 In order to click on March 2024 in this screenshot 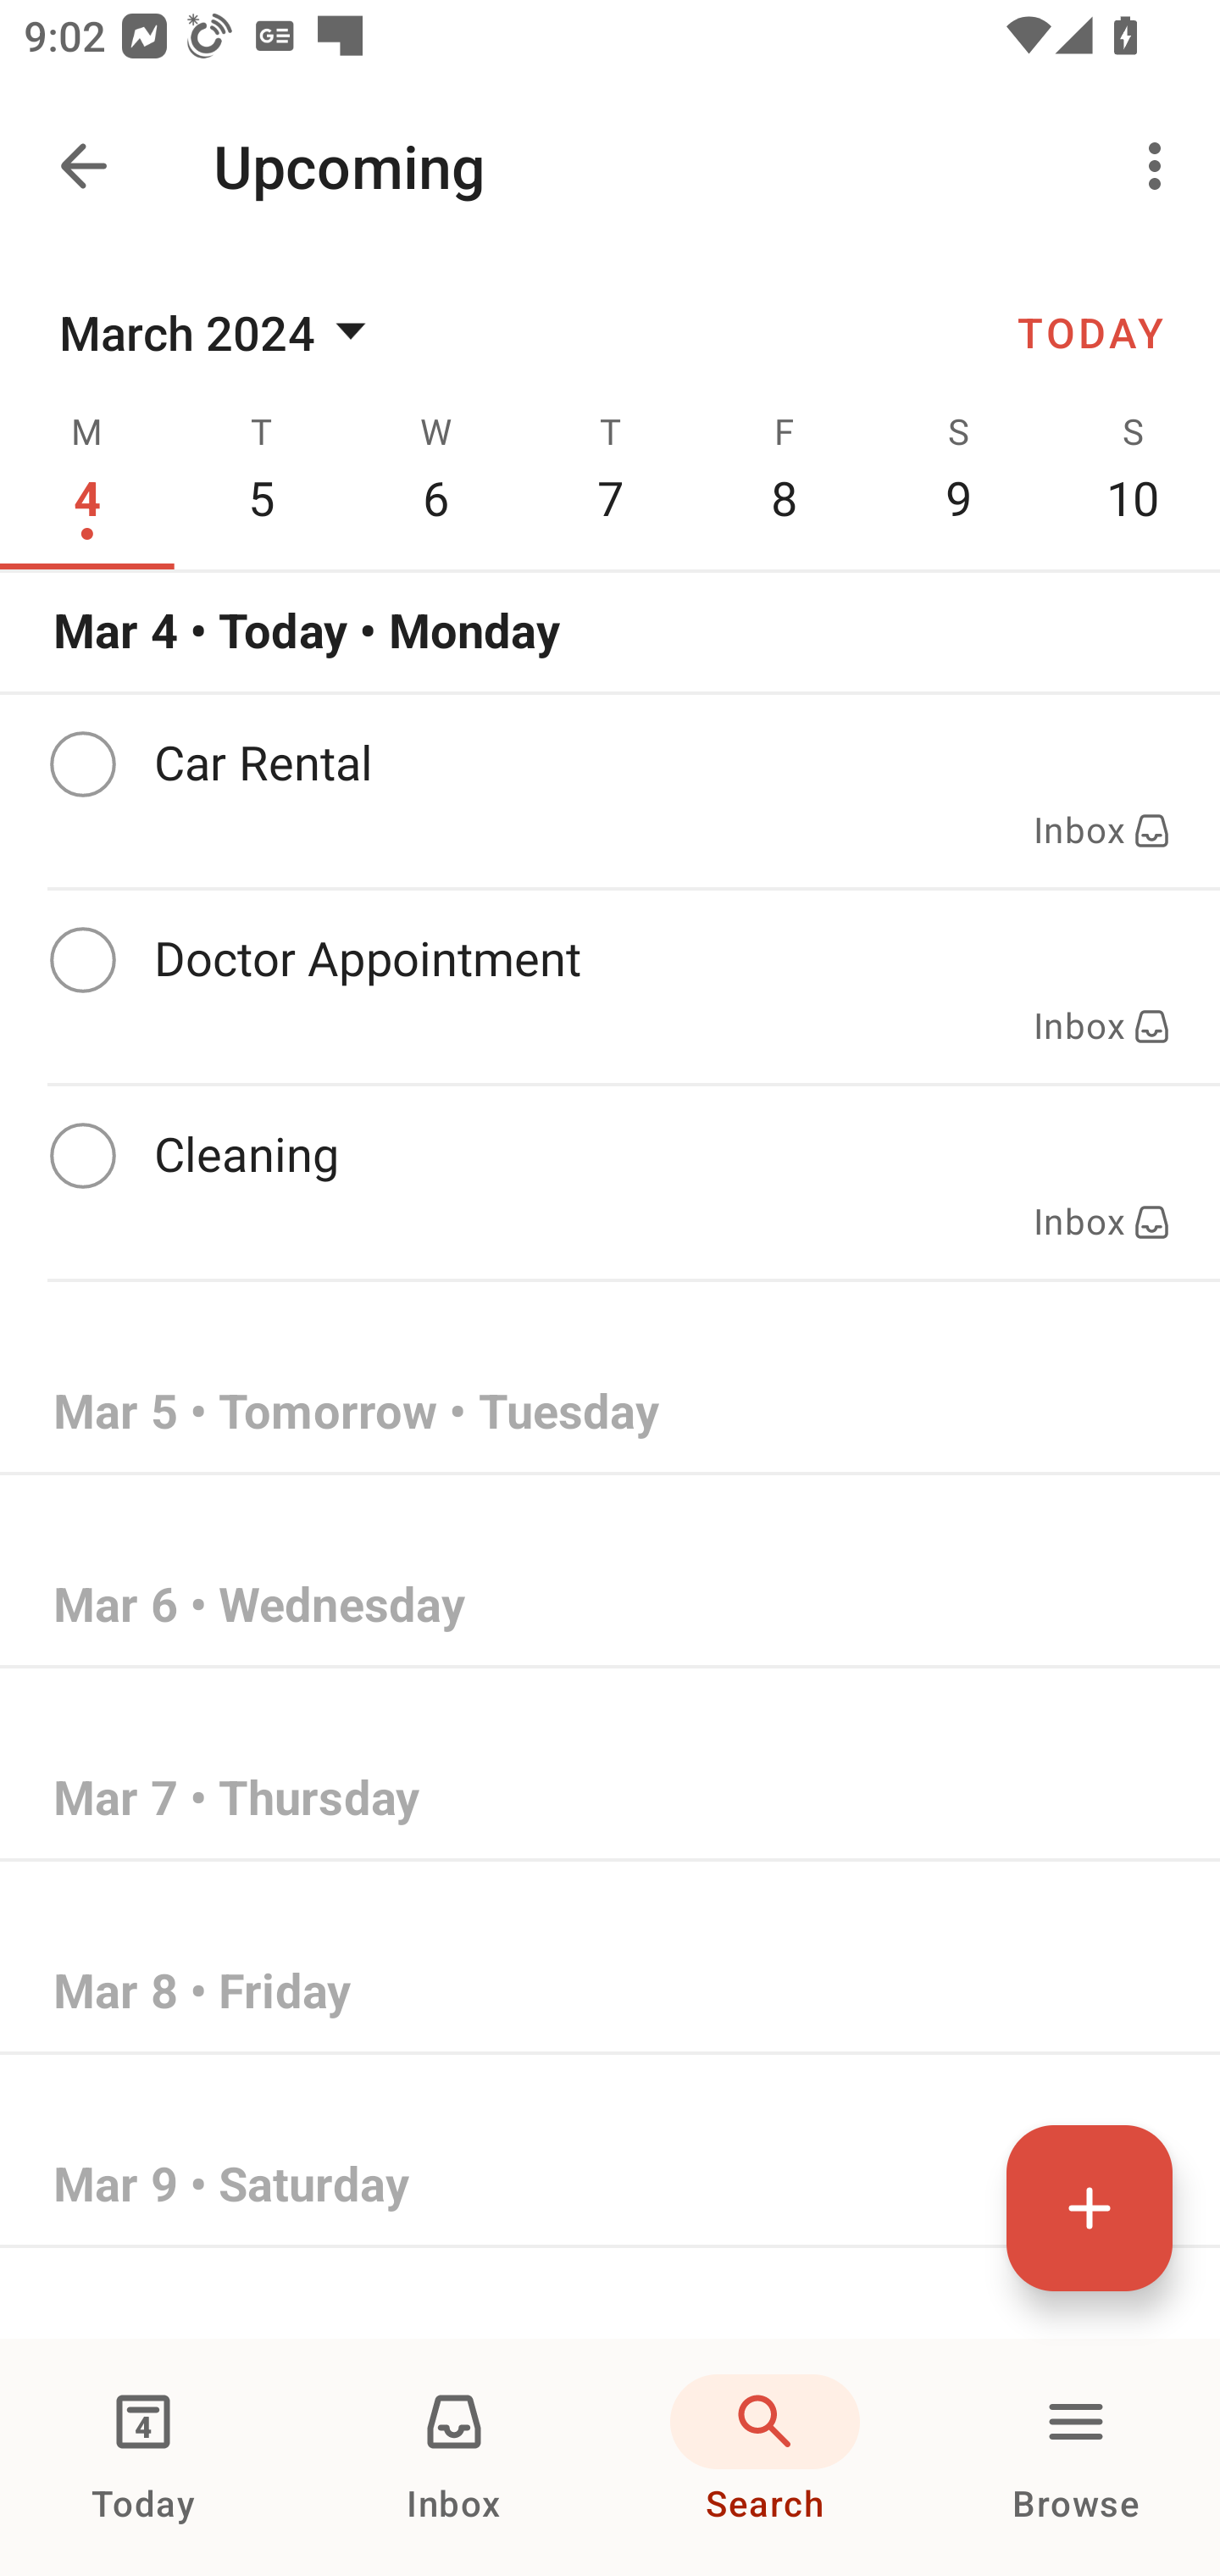, I will do `click(219, 332)`.